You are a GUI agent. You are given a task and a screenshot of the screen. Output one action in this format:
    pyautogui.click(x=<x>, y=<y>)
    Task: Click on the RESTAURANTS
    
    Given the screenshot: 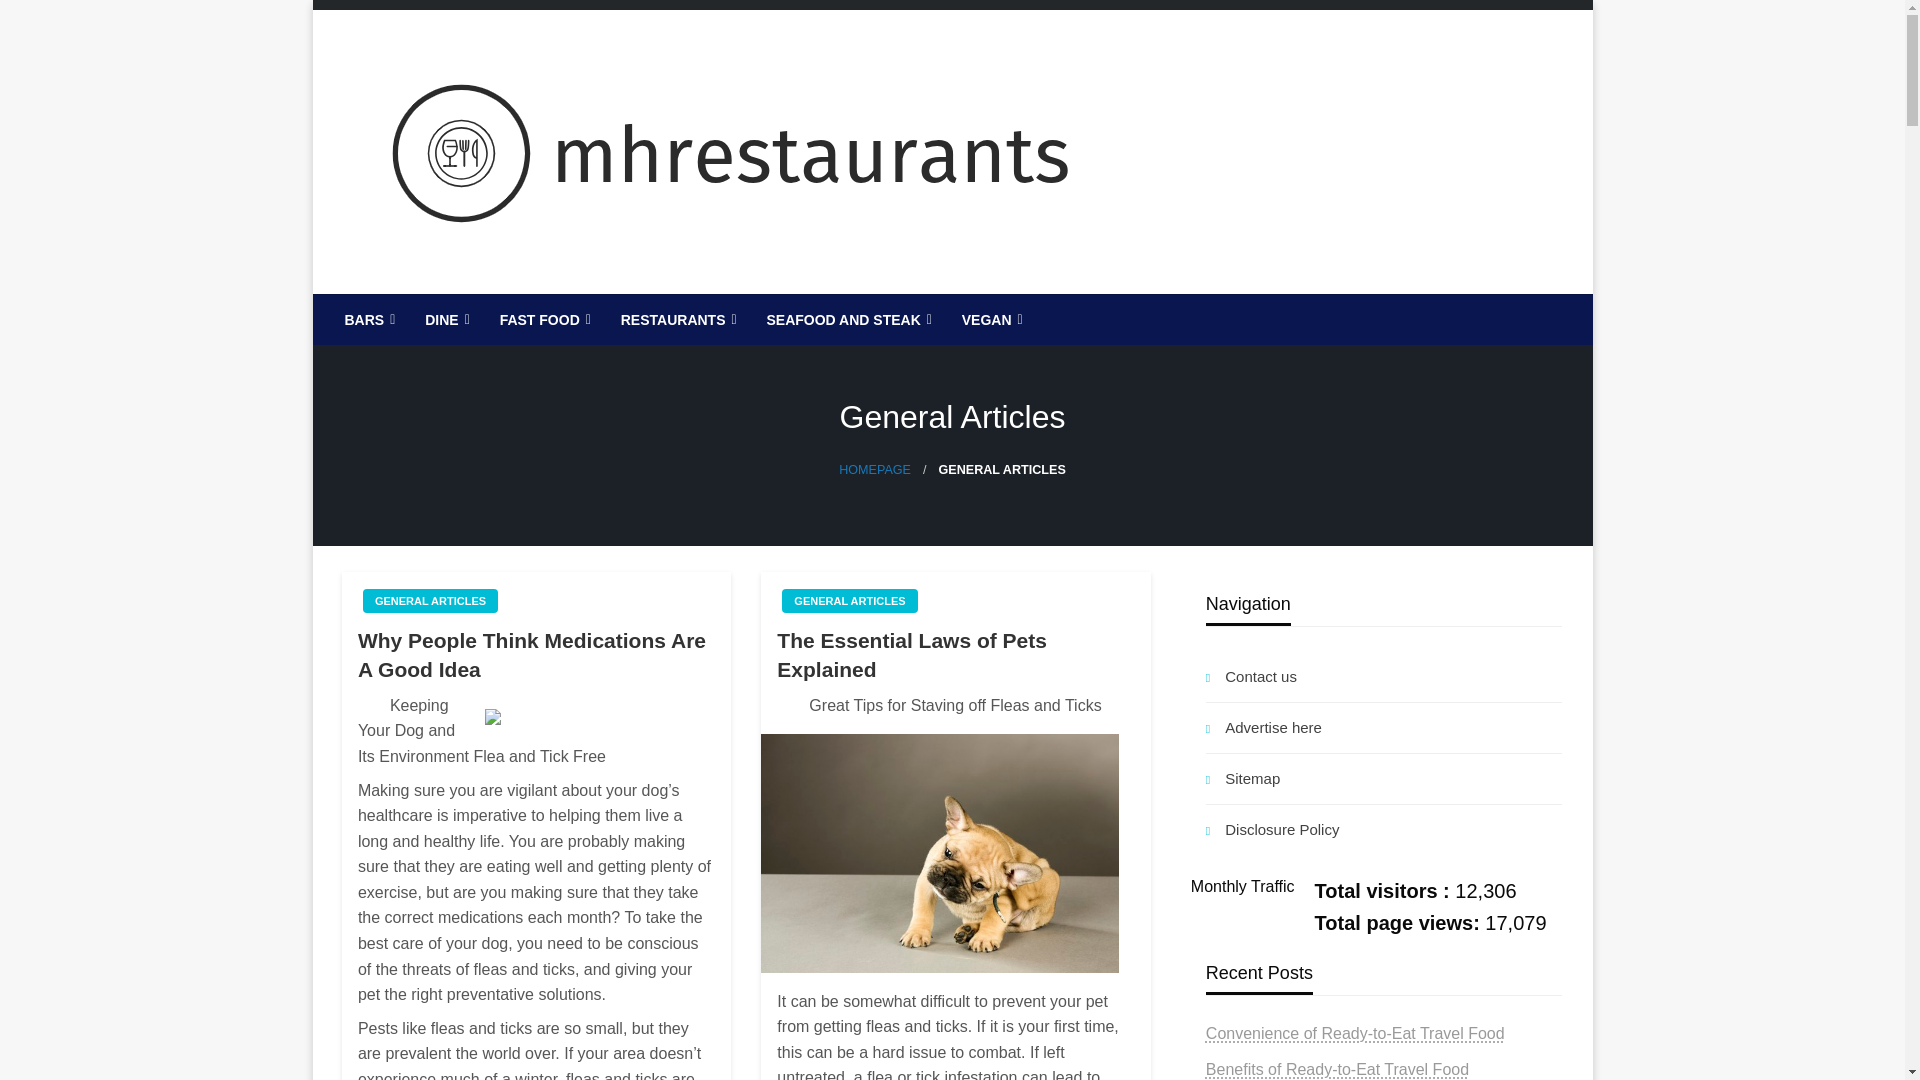 What is the action you would take?
    pyautogui.click(x=677, y=319)
    